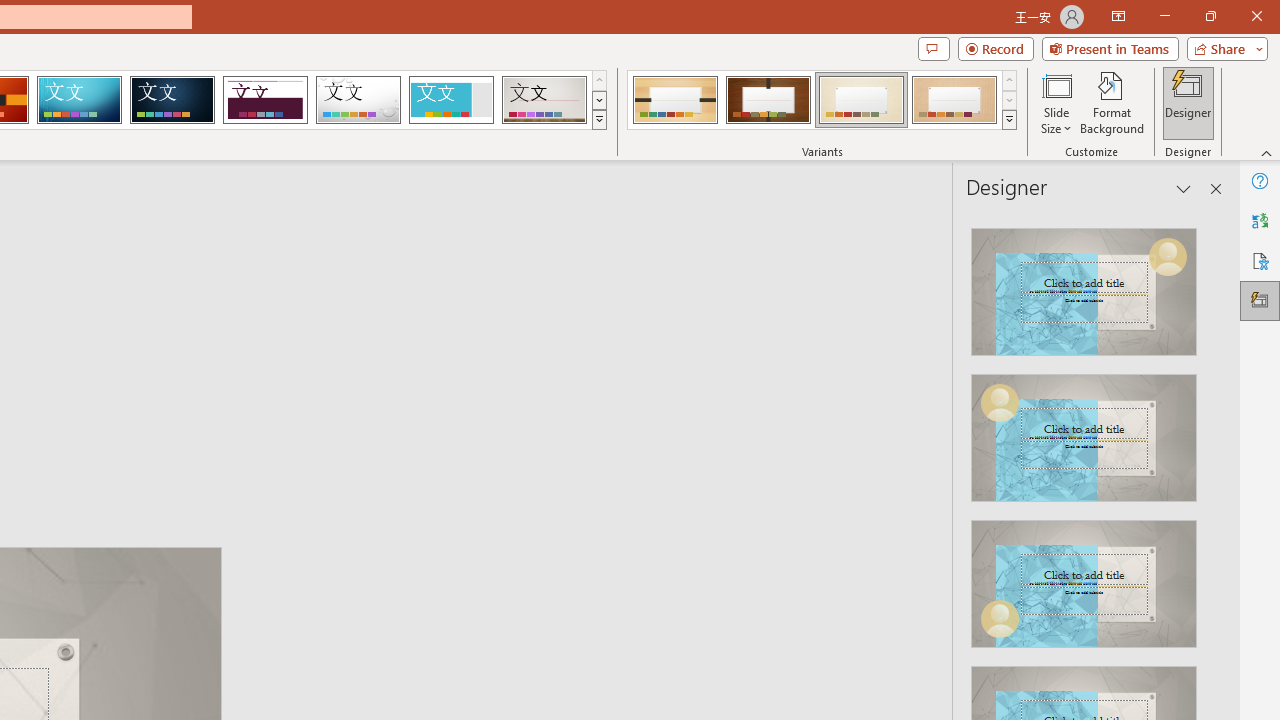 The height and width of the screenshot is (720, 1280). I want to click on icon, so click(1131, 202).